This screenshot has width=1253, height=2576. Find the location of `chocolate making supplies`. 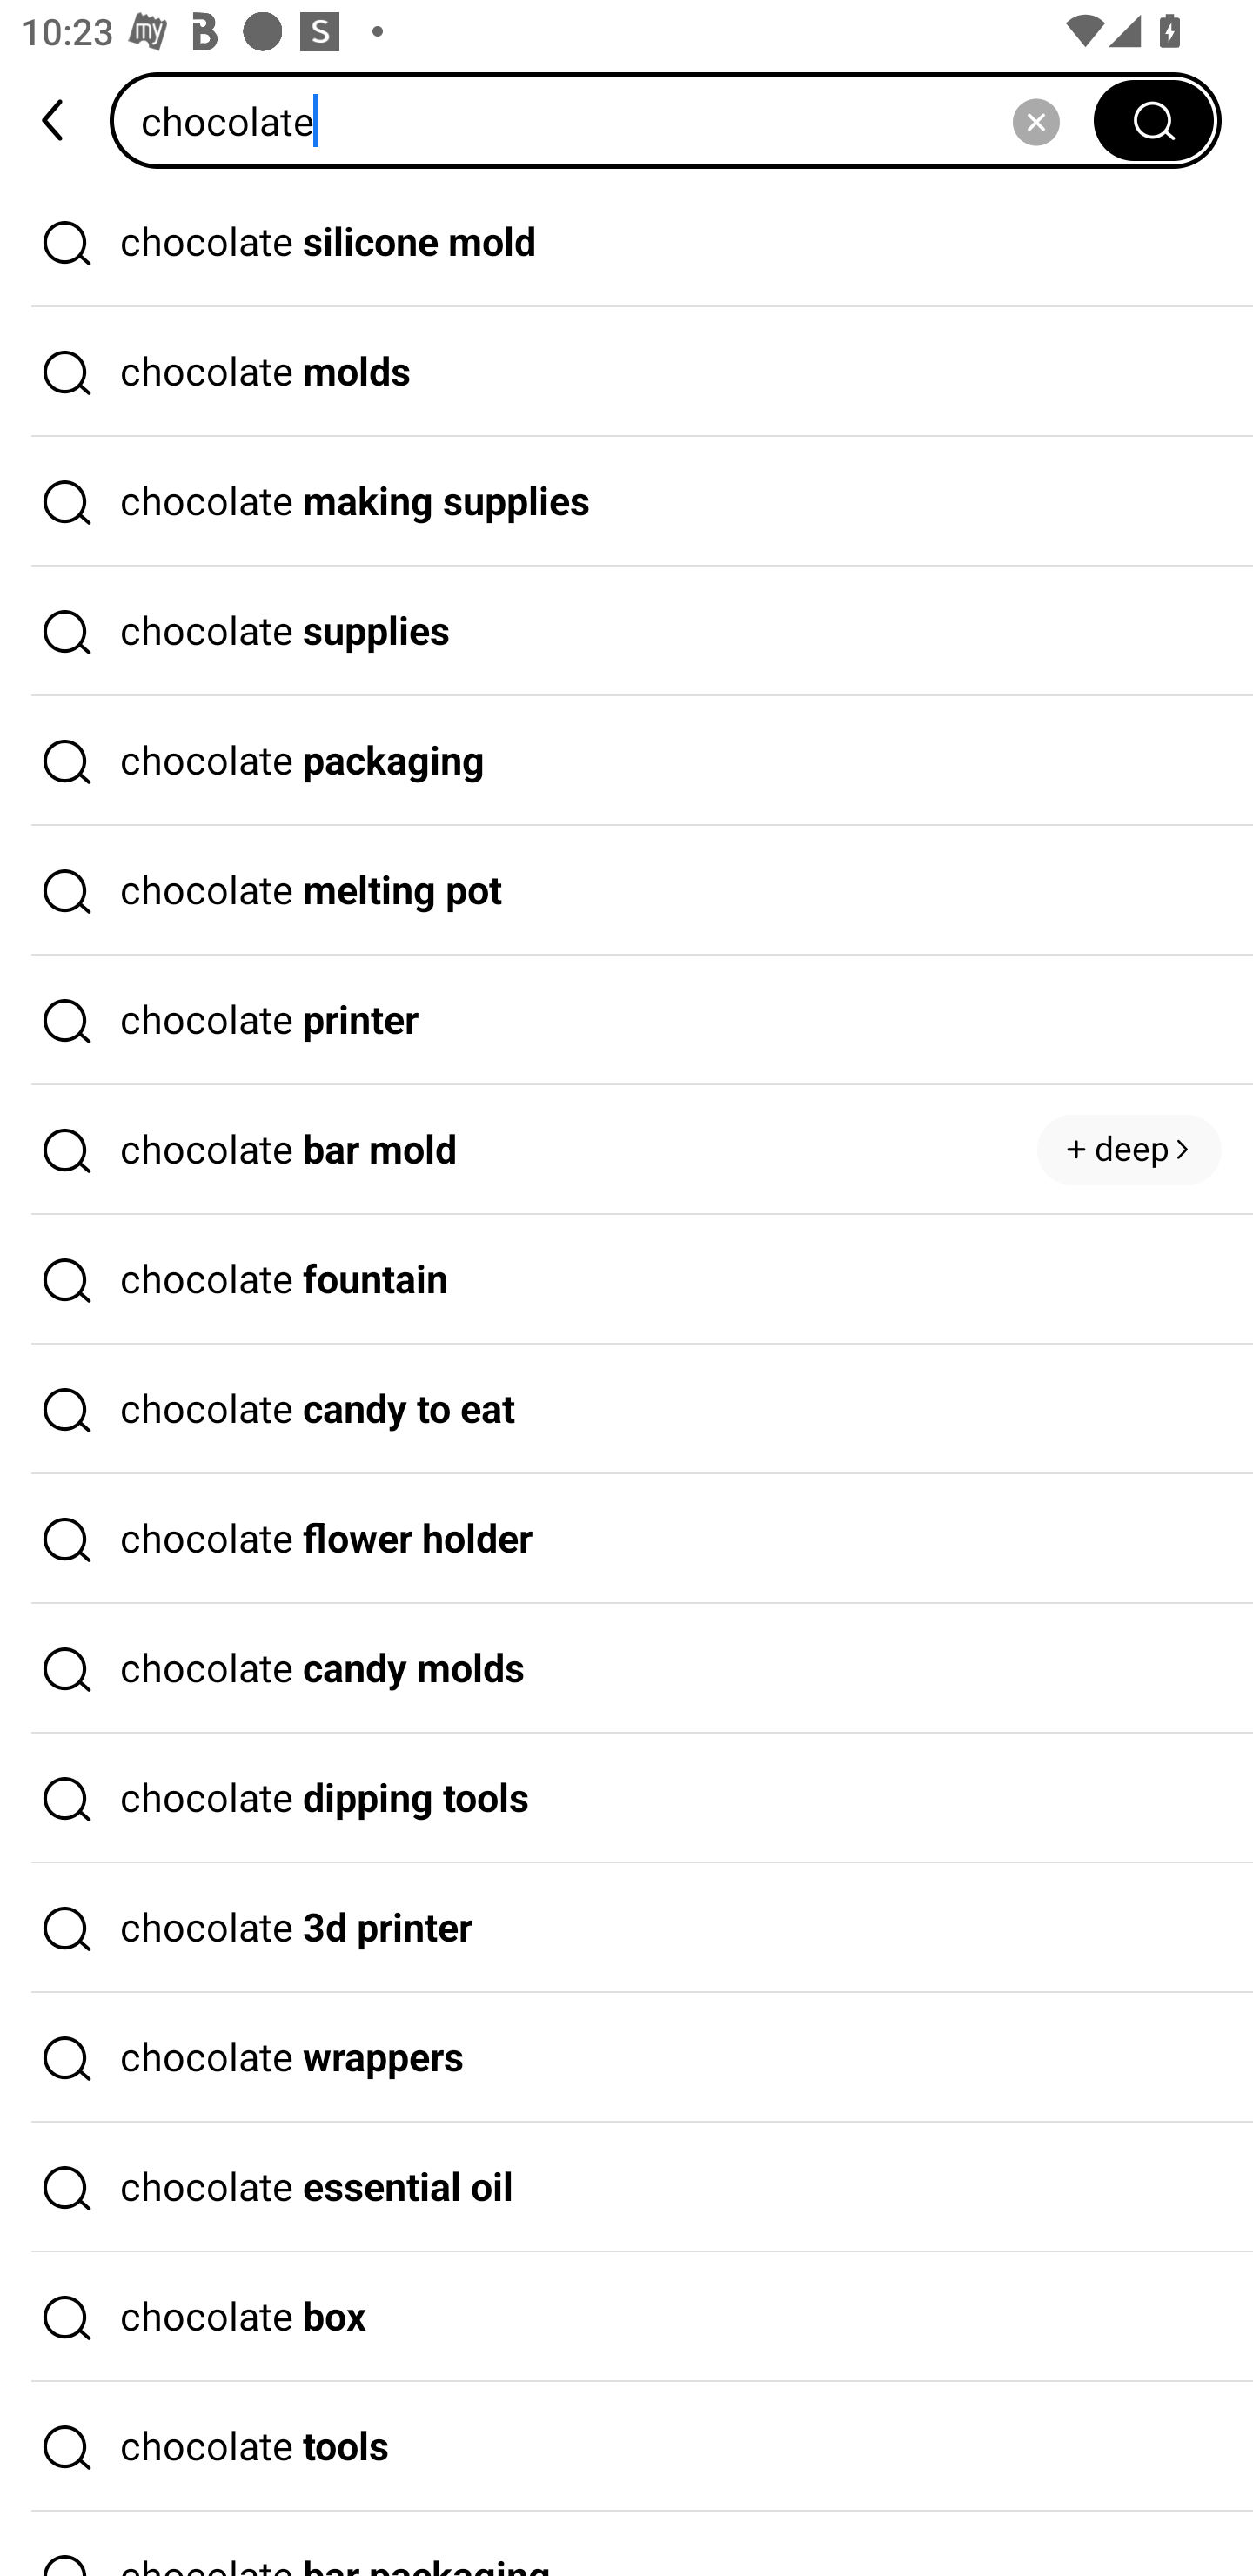

chocolate making supplies is located at coordinates (626, 502).